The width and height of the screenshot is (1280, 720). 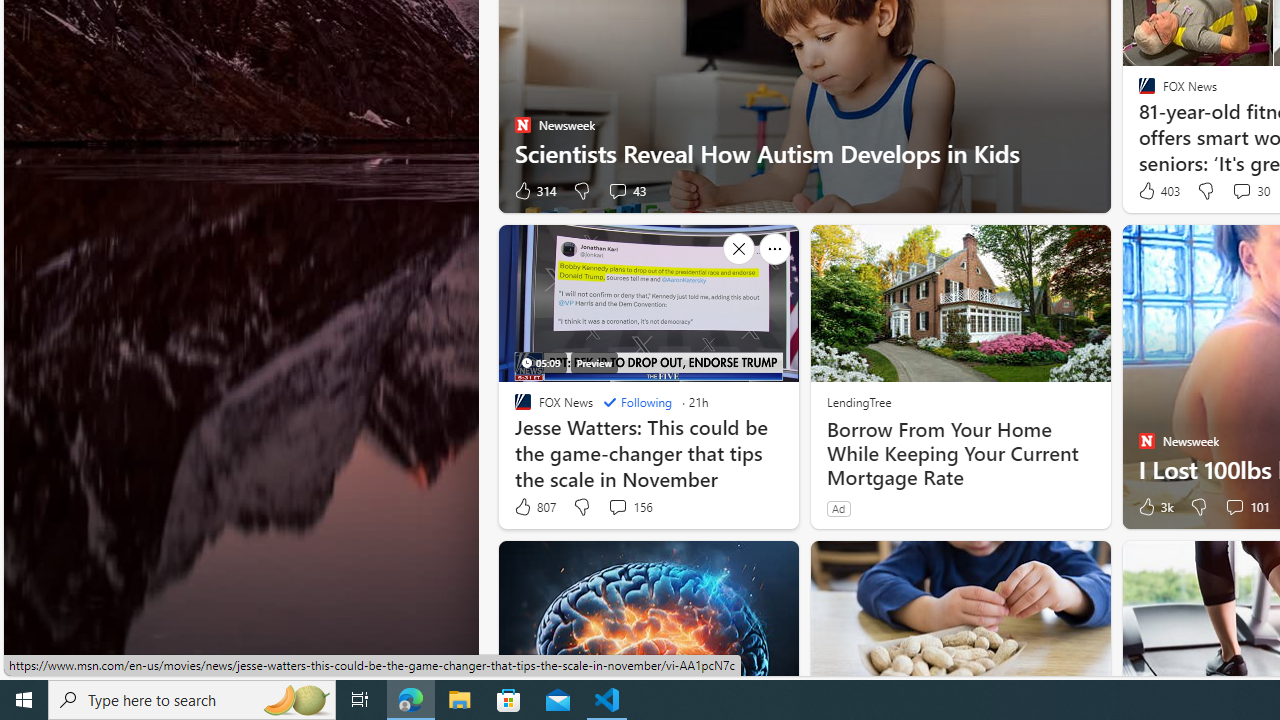 I want to click on View comments 43 Comment, so click(x=617, y=190).